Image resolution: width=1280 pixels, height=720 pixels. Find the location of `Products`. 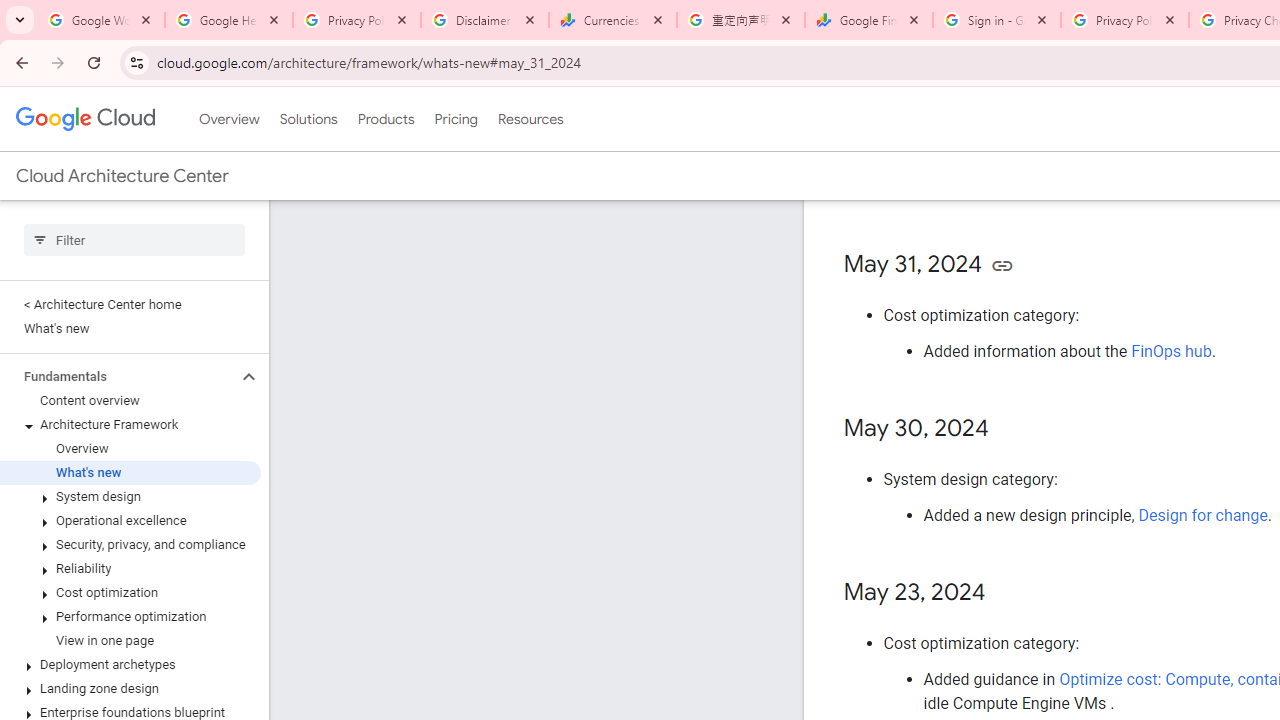

Products is located at coordinates (386, 119).